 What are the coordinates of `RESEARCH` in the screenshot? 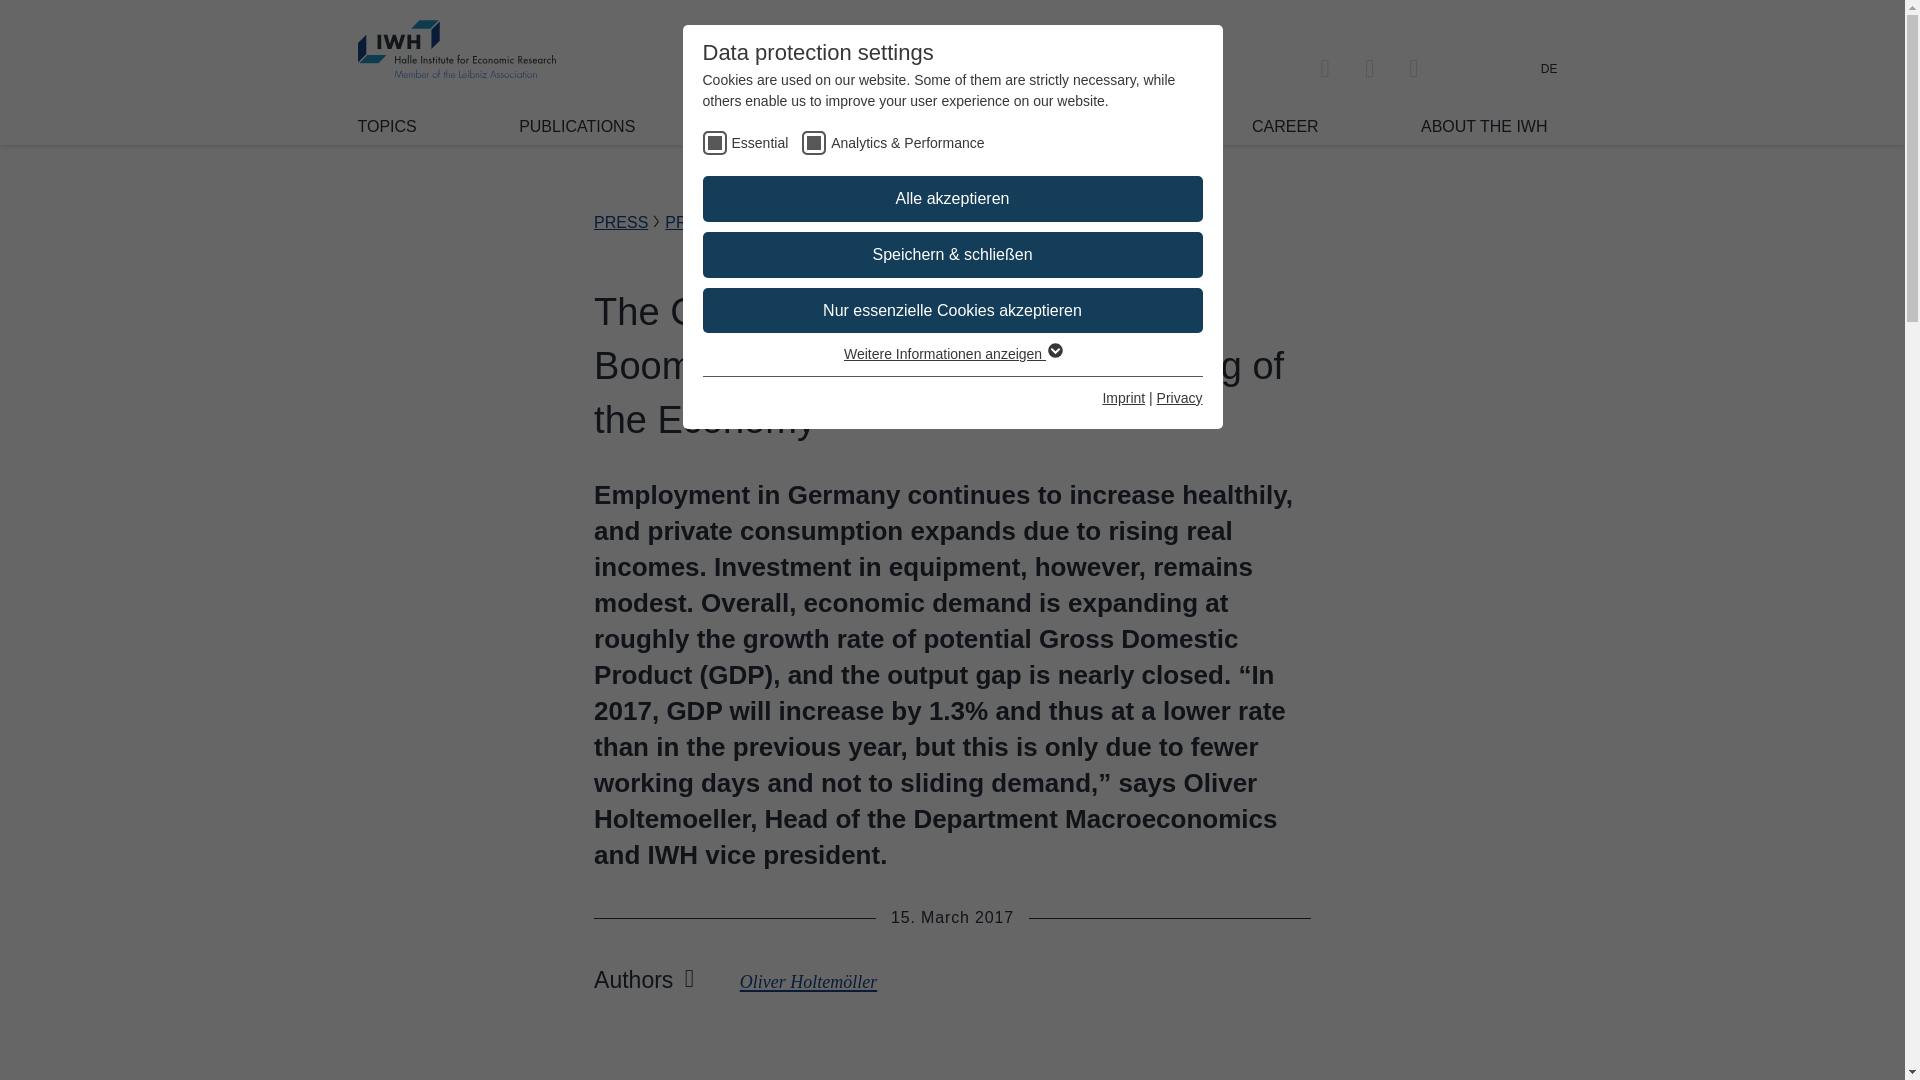 It's located at (782, 126).